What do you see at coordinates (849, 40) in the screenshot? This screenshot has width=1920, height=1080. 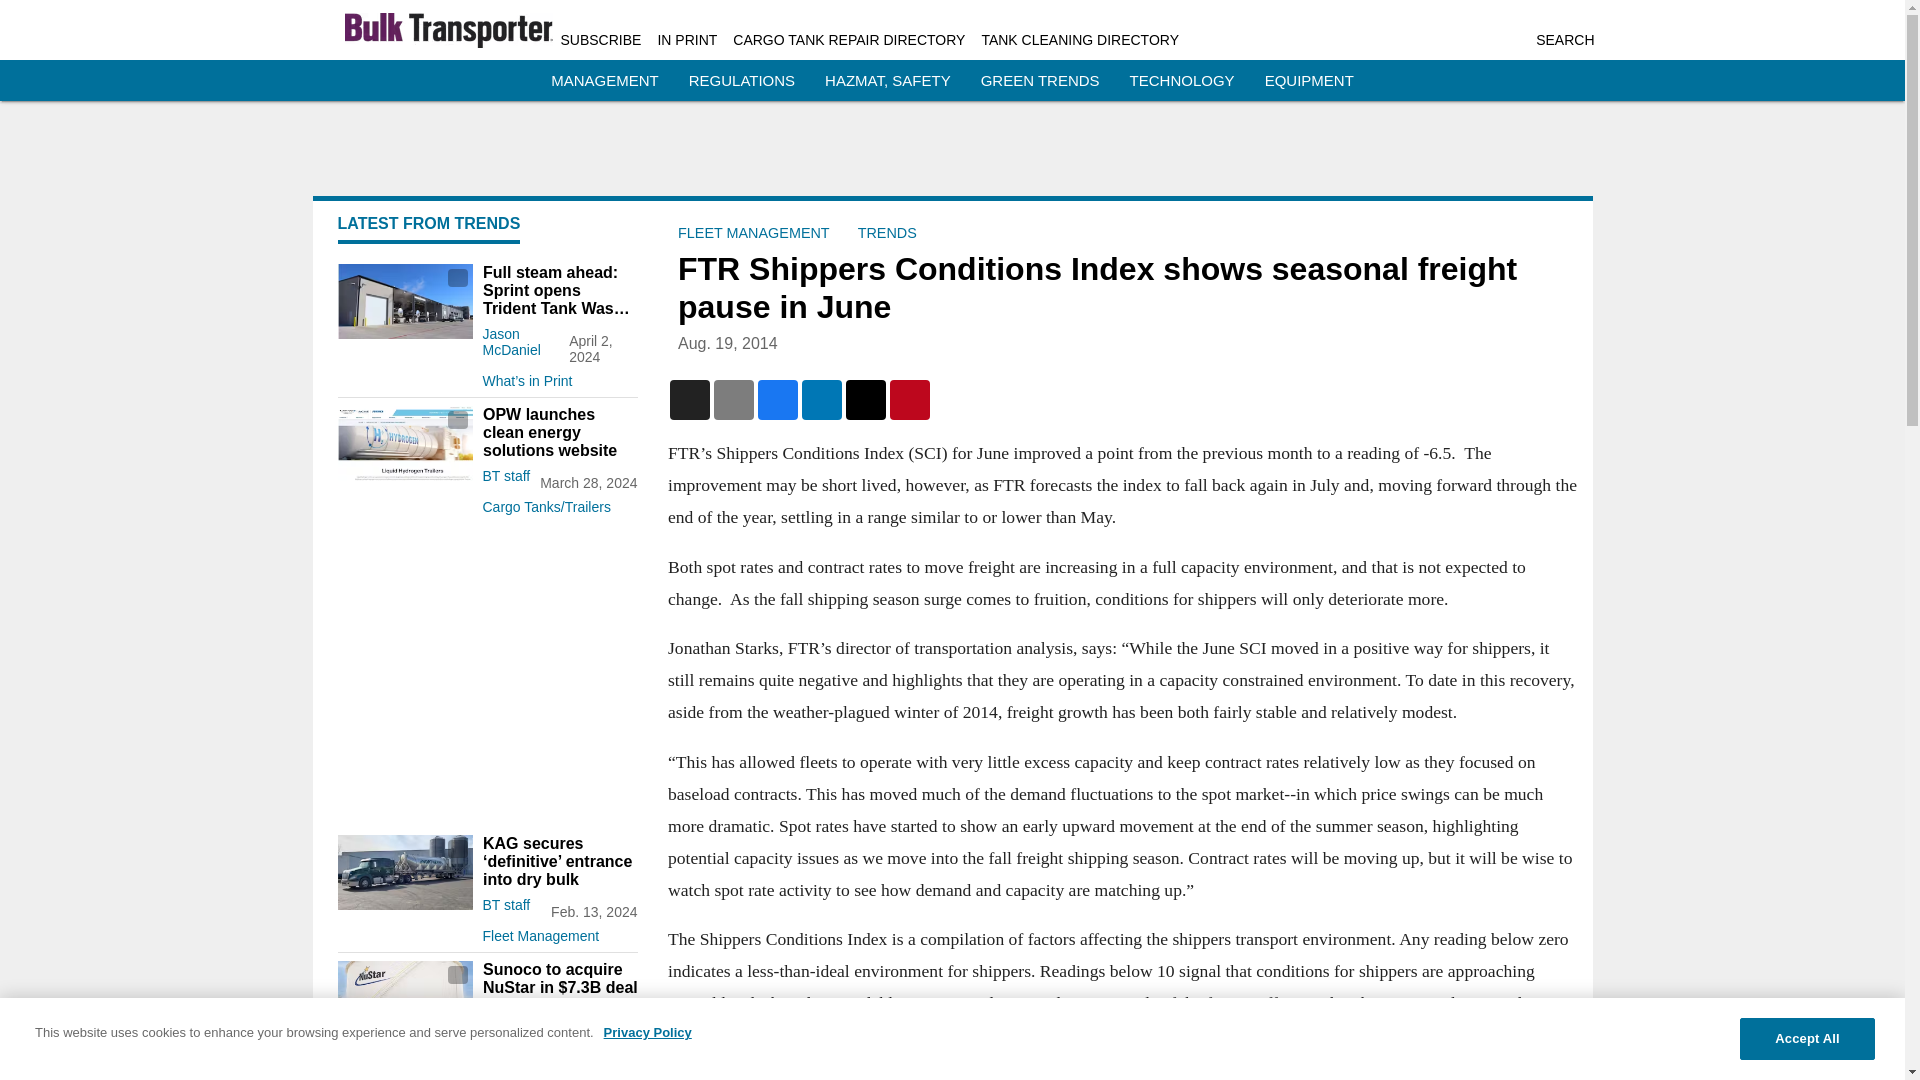 I see `CARGO TANK REPAIR DIRECTORY` at bounding box center [849, 40].